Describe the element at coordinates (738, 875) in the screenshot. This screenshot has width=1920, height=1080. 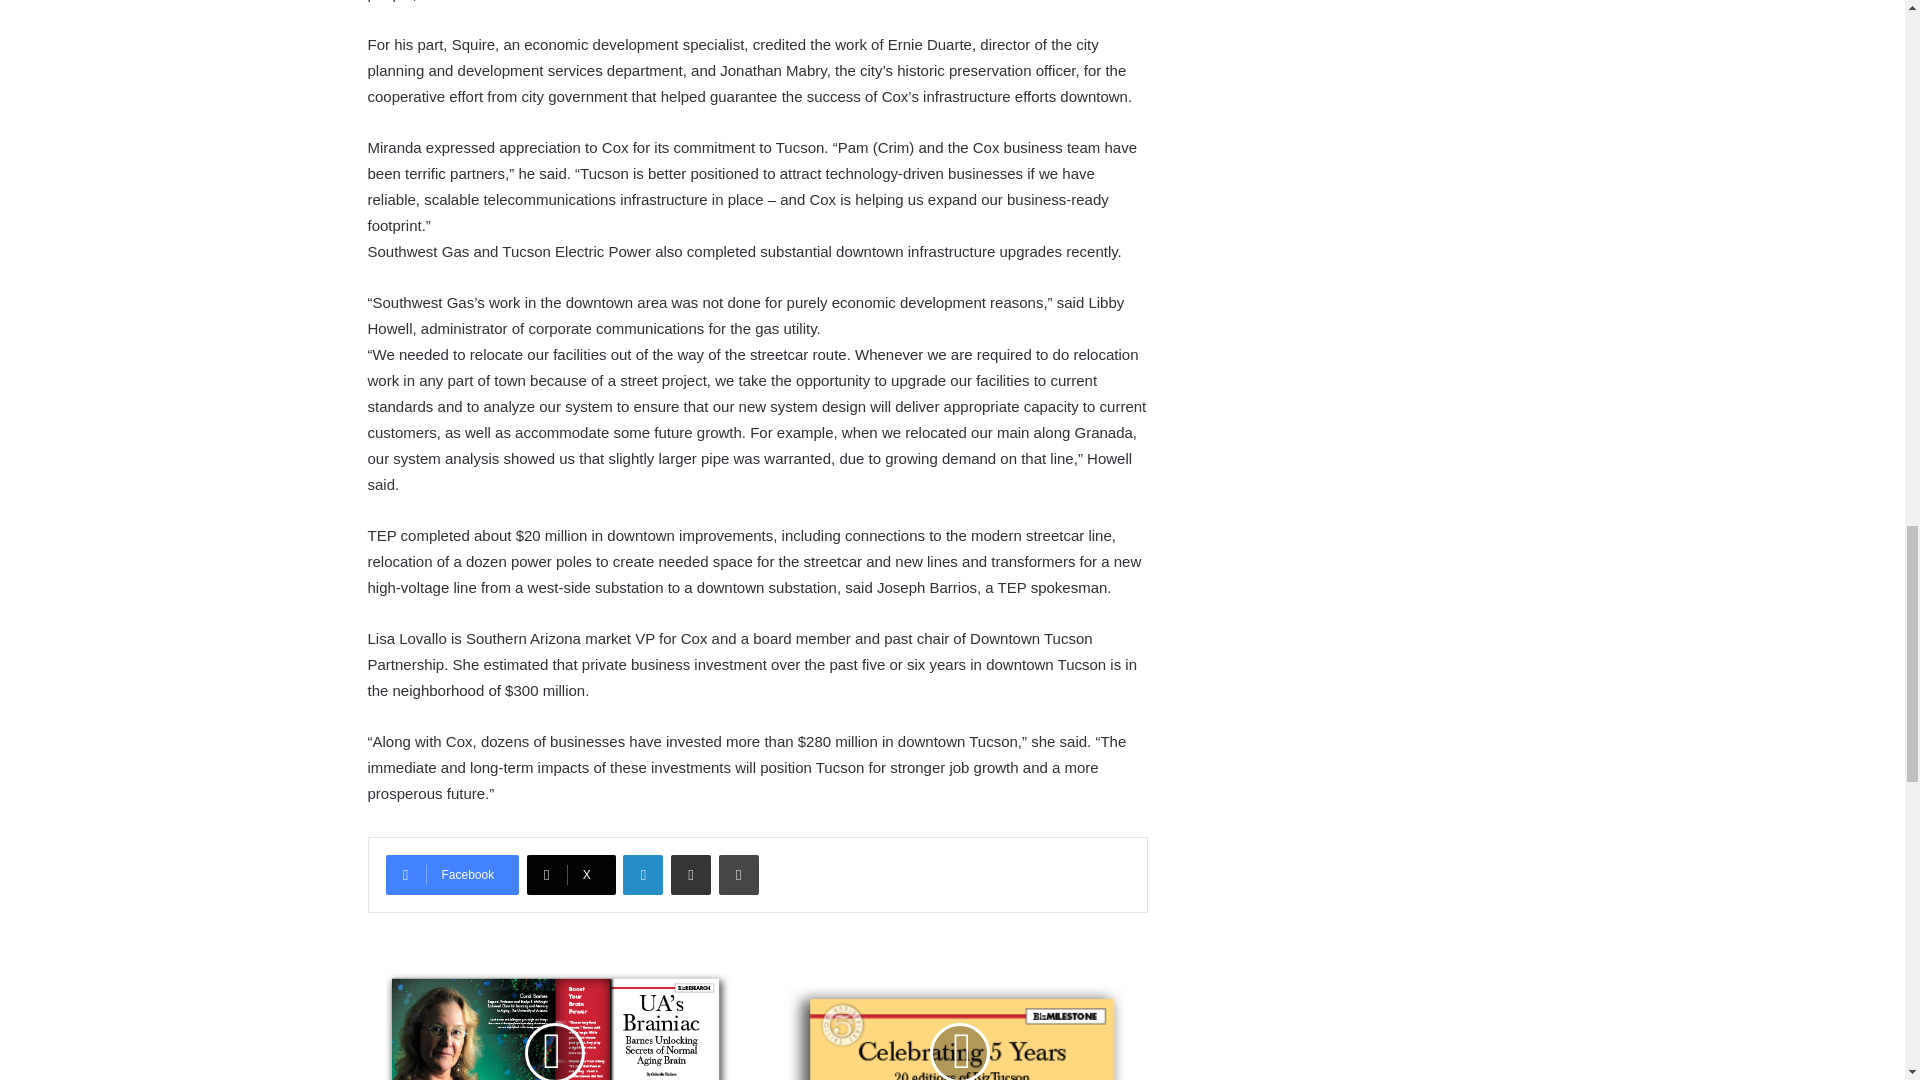
I see `Print` at that location.